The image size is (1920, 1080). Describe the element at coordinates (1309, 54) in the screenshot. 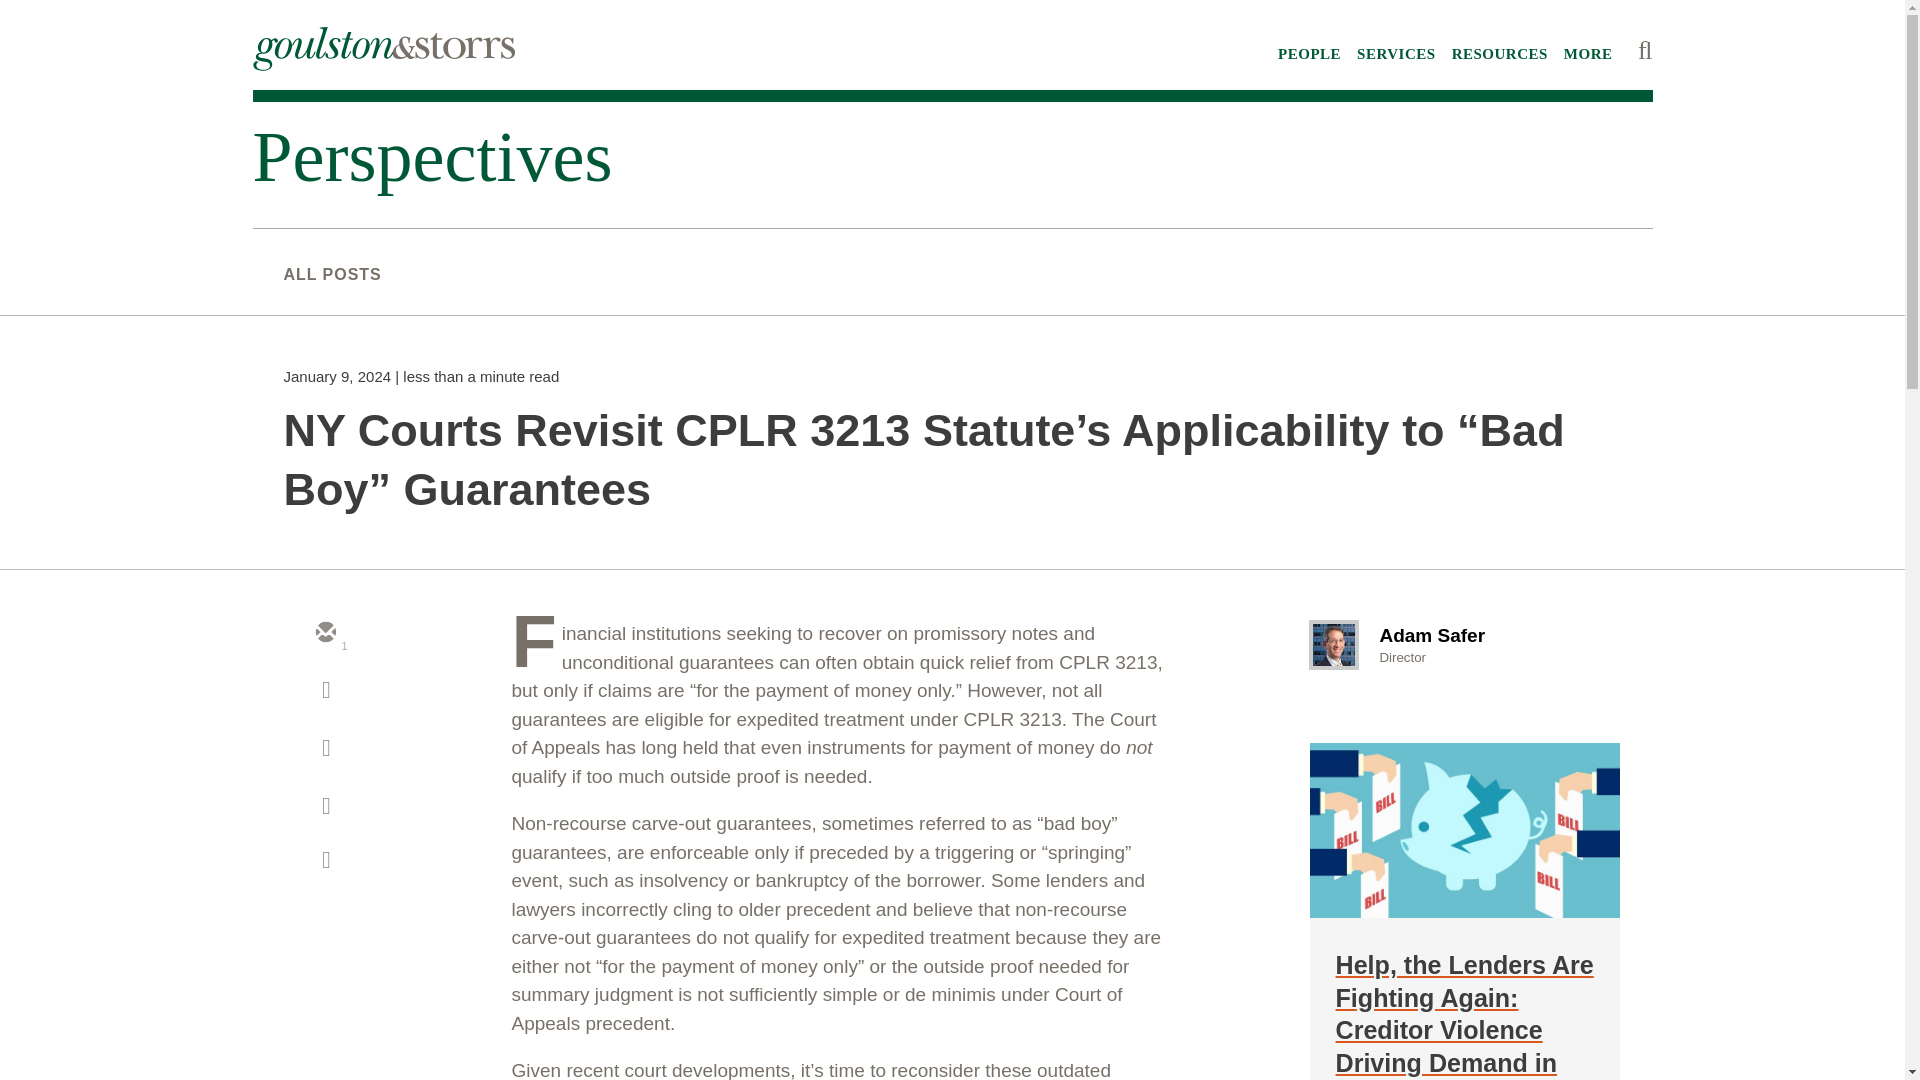

I see `PEOPLE` at that location.